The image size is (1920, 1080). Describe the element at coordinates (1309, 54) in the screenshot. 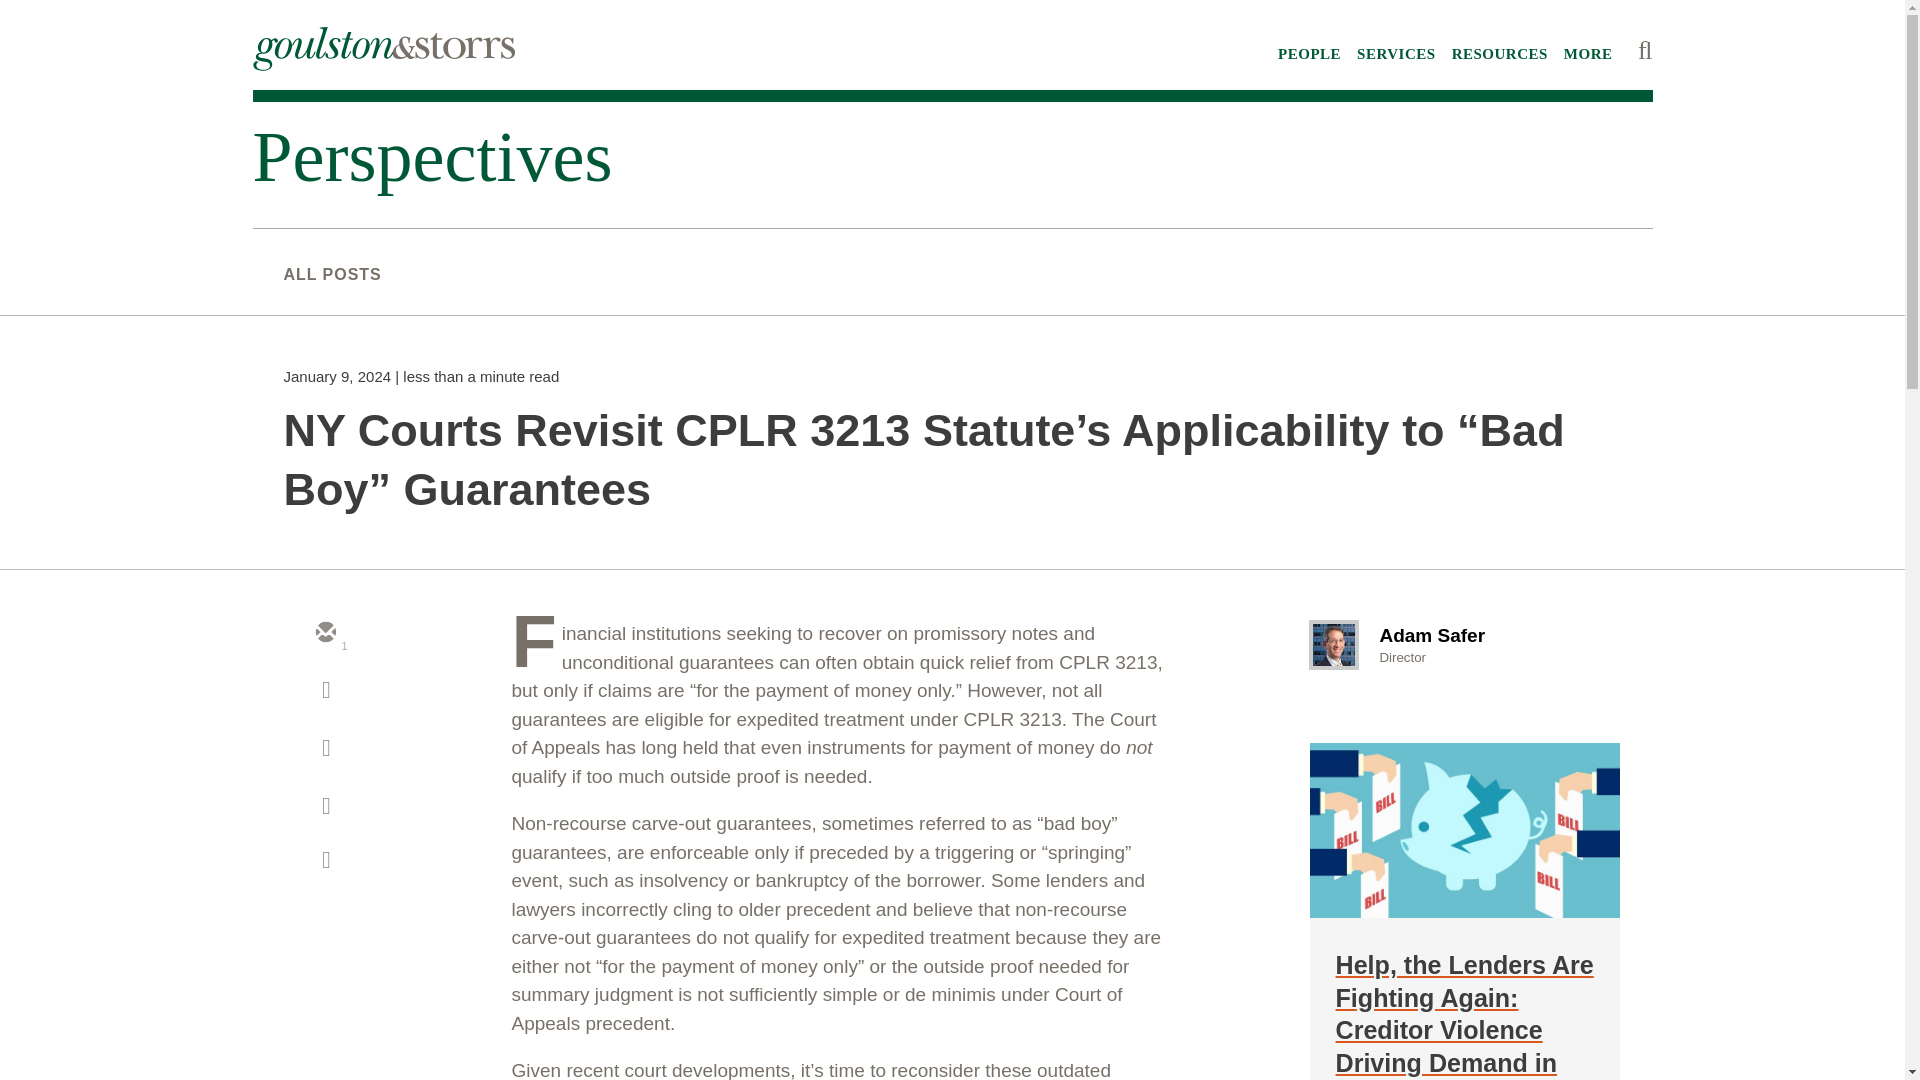

I see `PEOPLE` at that location.